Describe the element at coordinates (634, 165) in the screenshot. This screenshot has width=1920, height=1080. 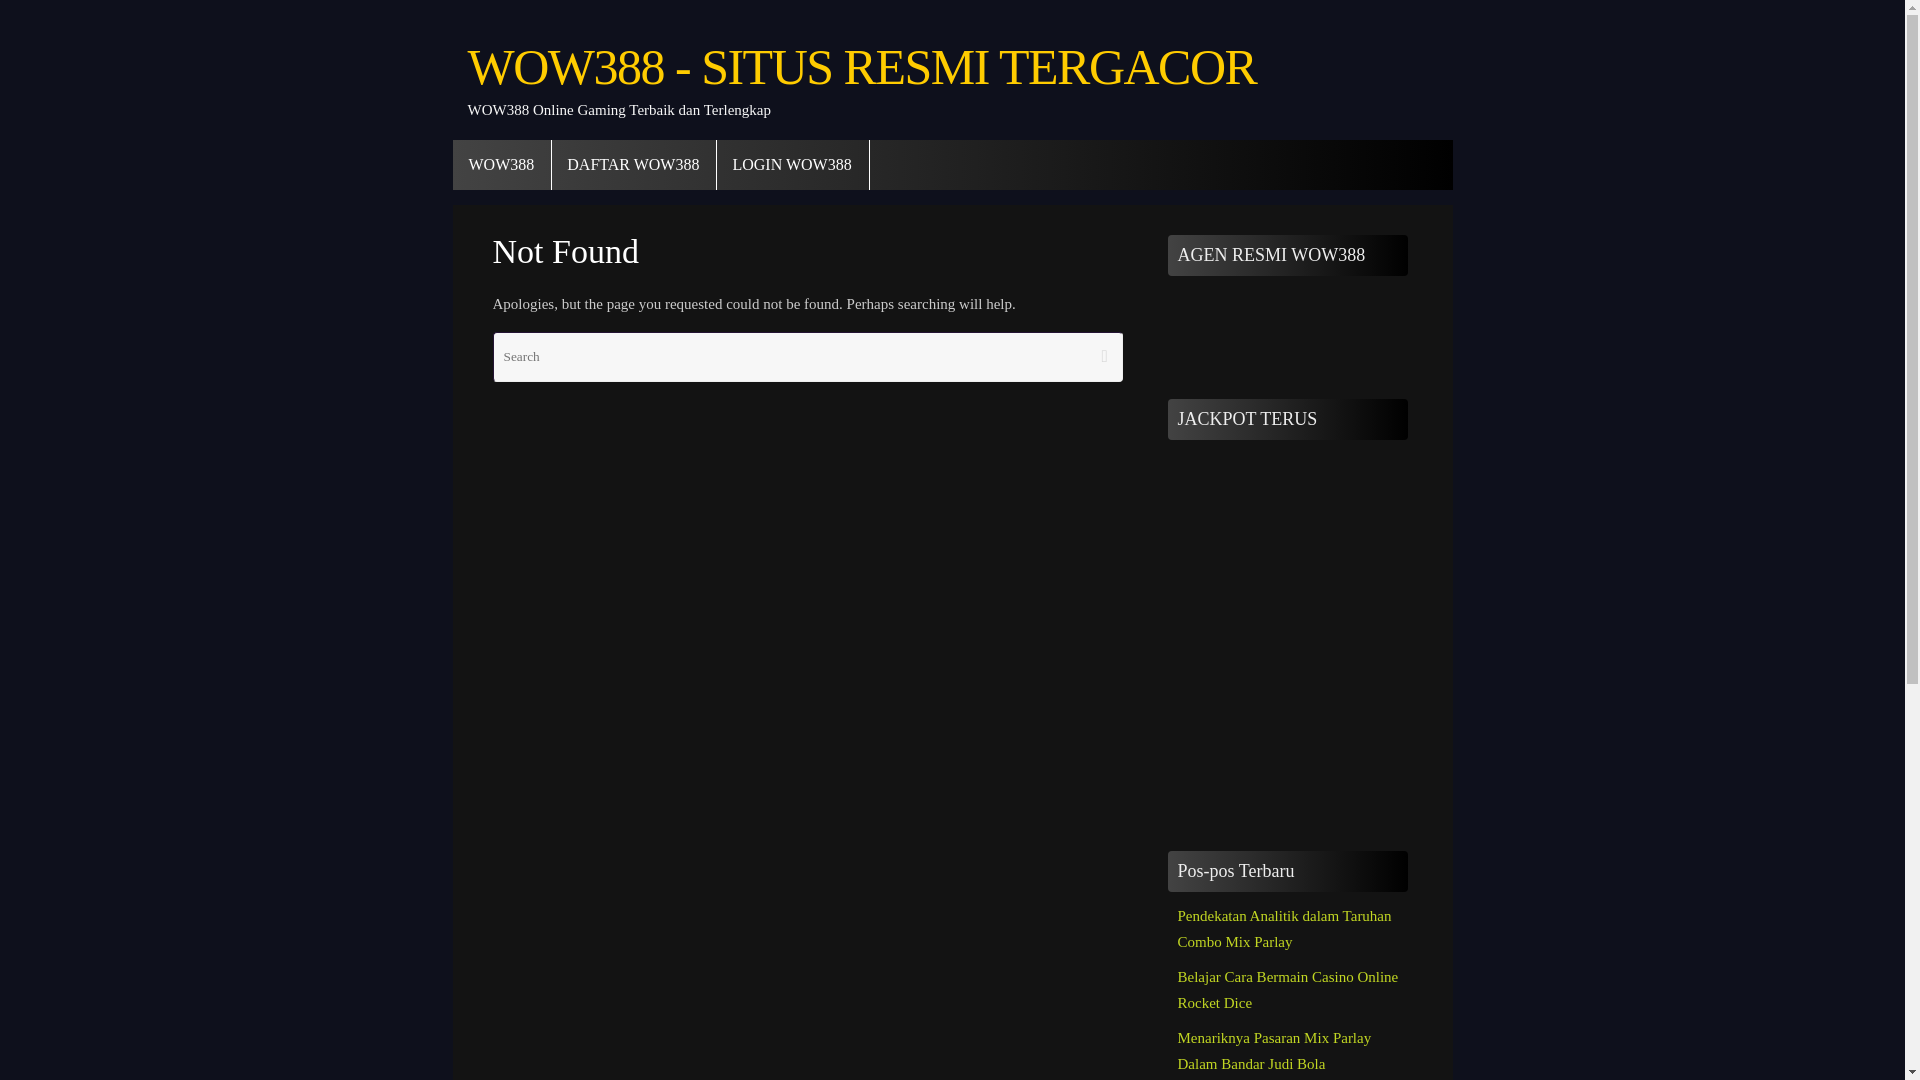
I see `DAFTAR WOW388` at that location.